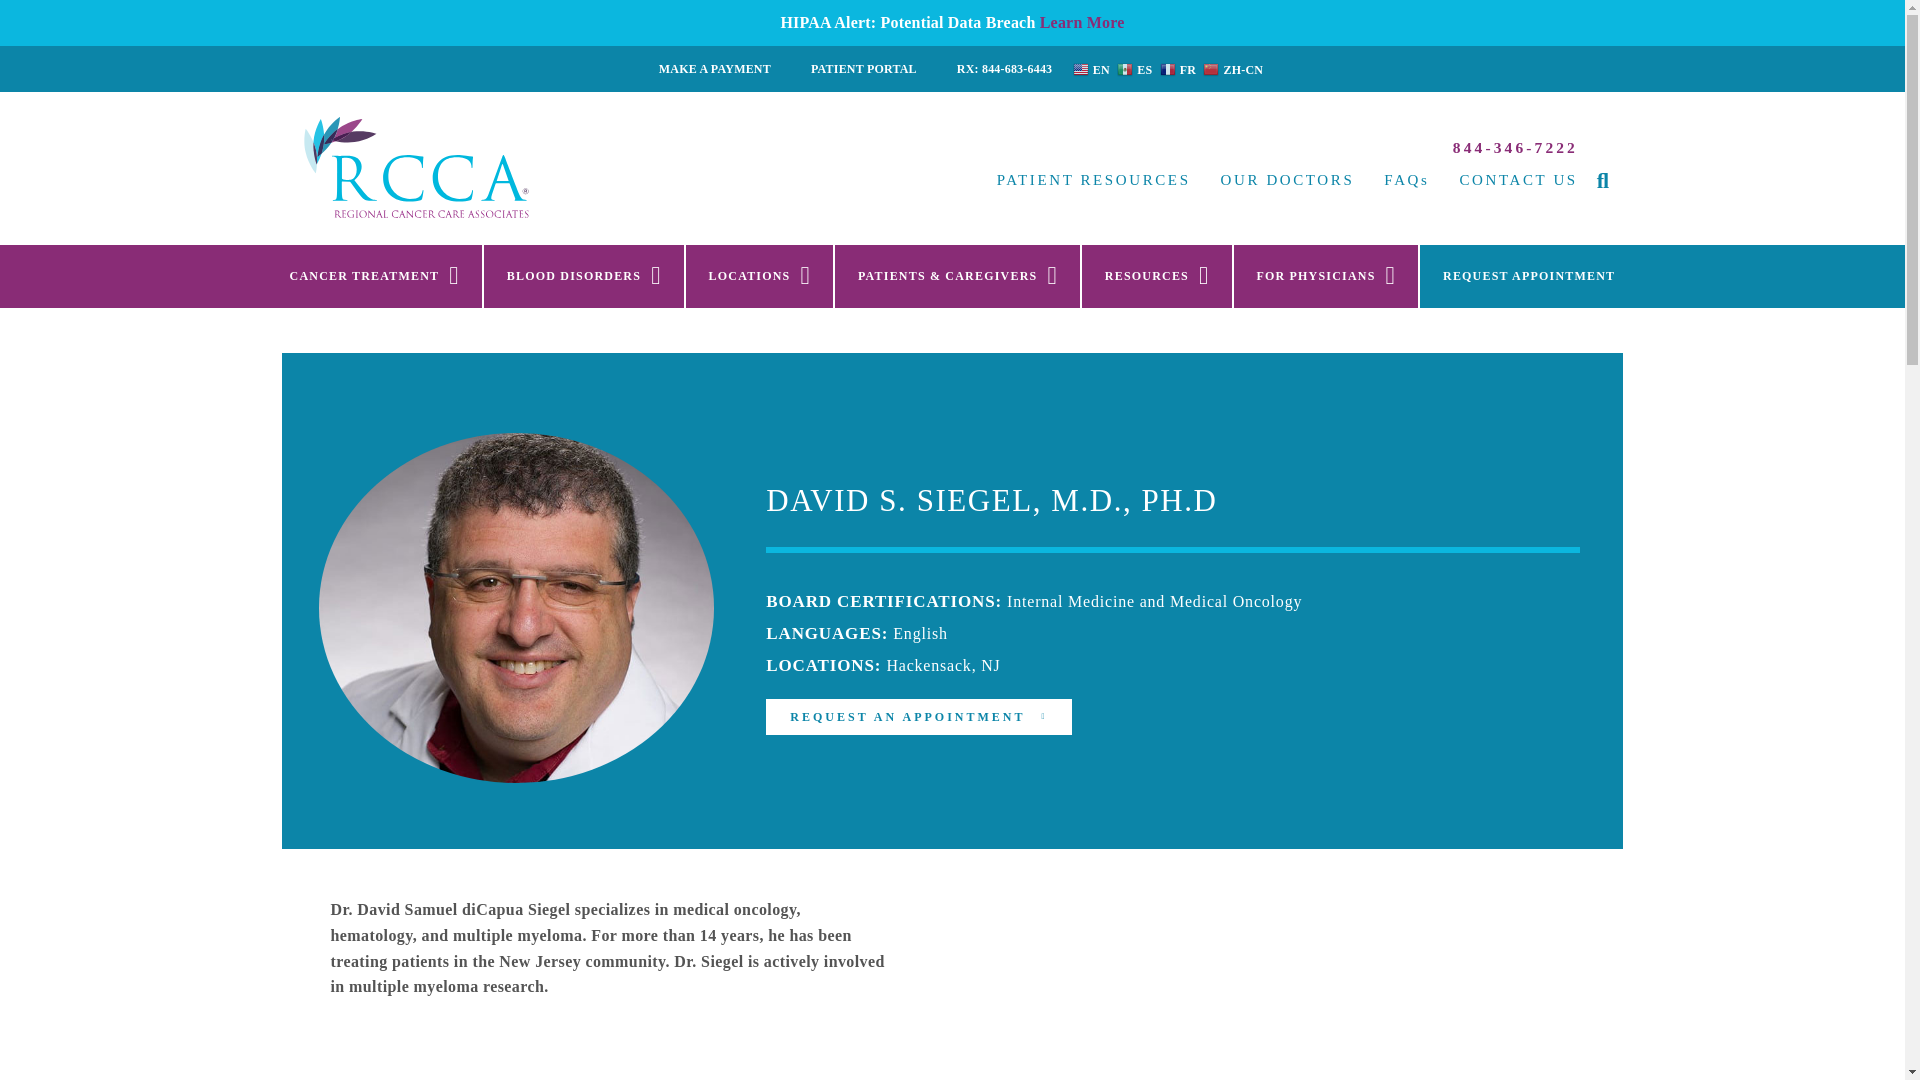 Image resolution: width=1920 pixels, height=1080 pixels. I want to click on PATIENT PORTAL, so click(864, 68).